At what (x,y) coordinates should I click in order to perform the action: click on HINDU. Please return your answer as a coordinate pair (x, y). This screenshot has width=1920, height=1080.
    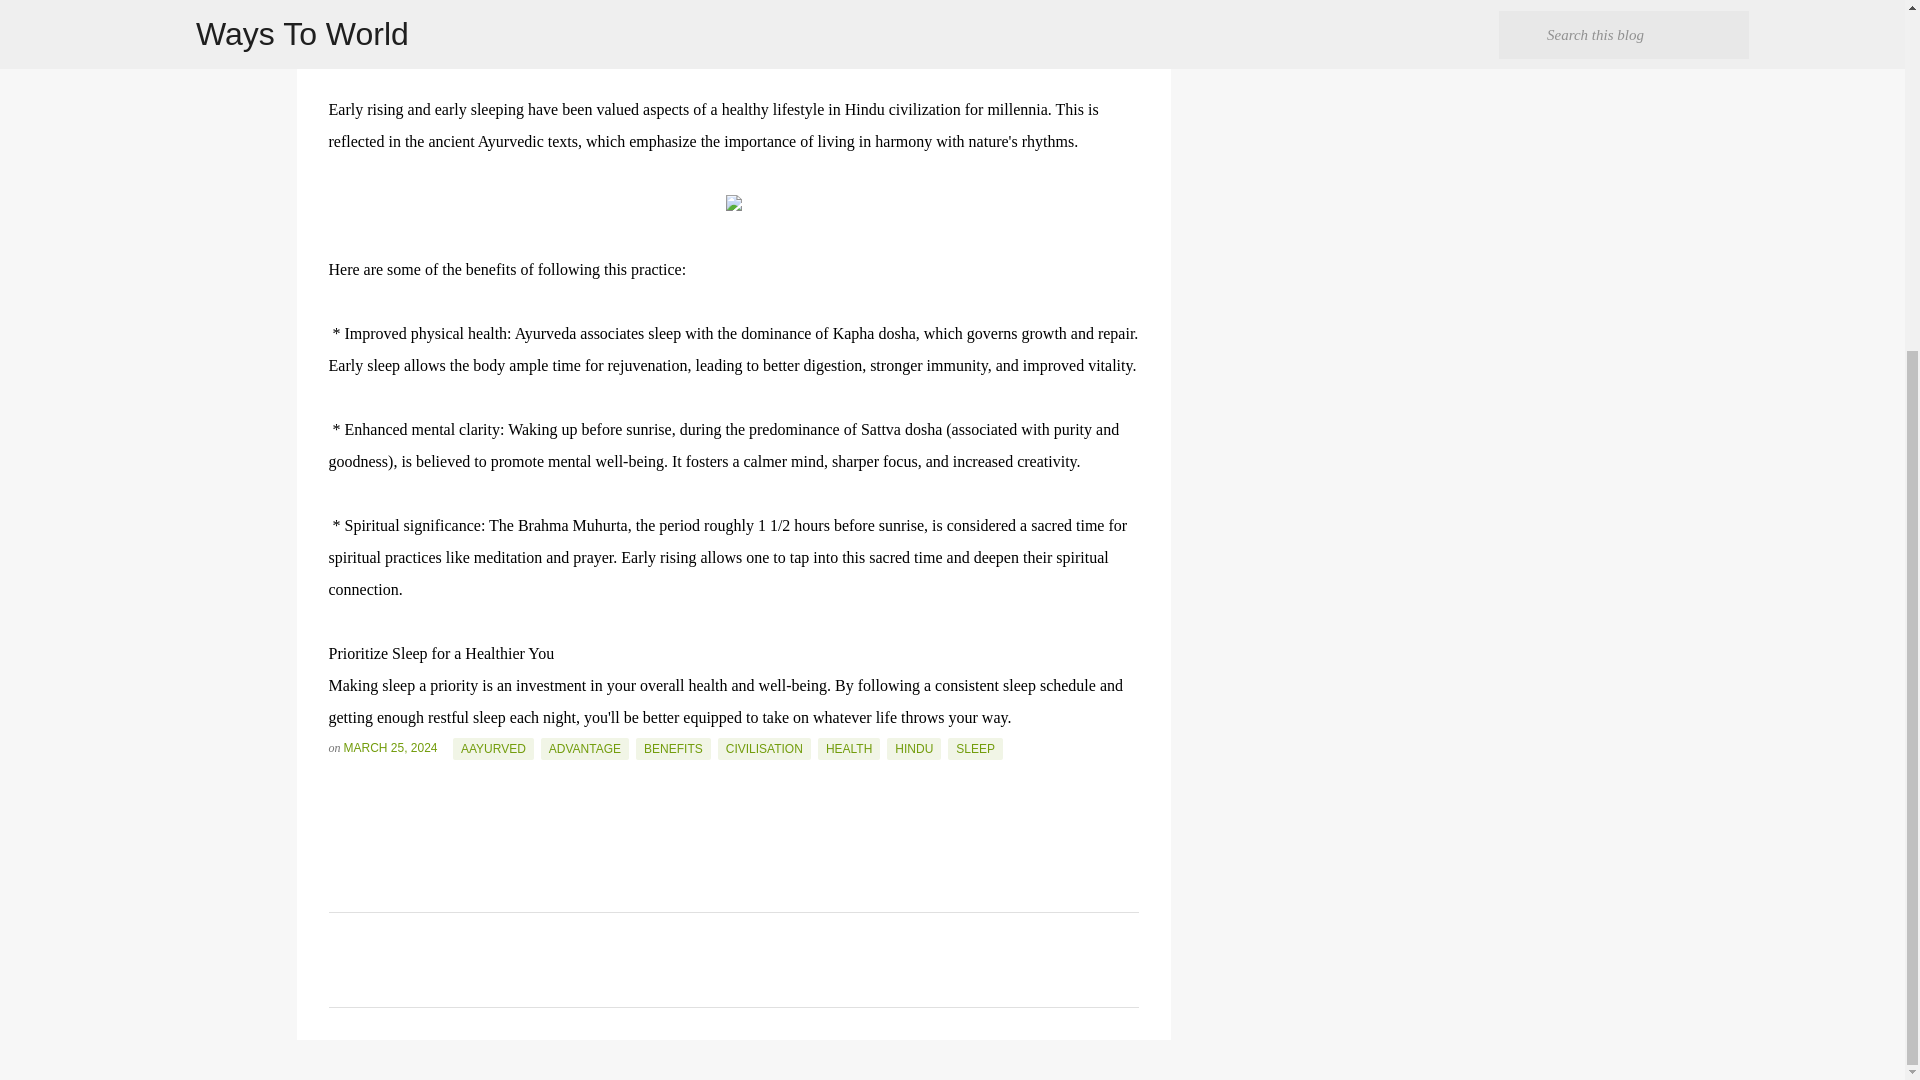
    Looking at the image, I should click on (914, 748).